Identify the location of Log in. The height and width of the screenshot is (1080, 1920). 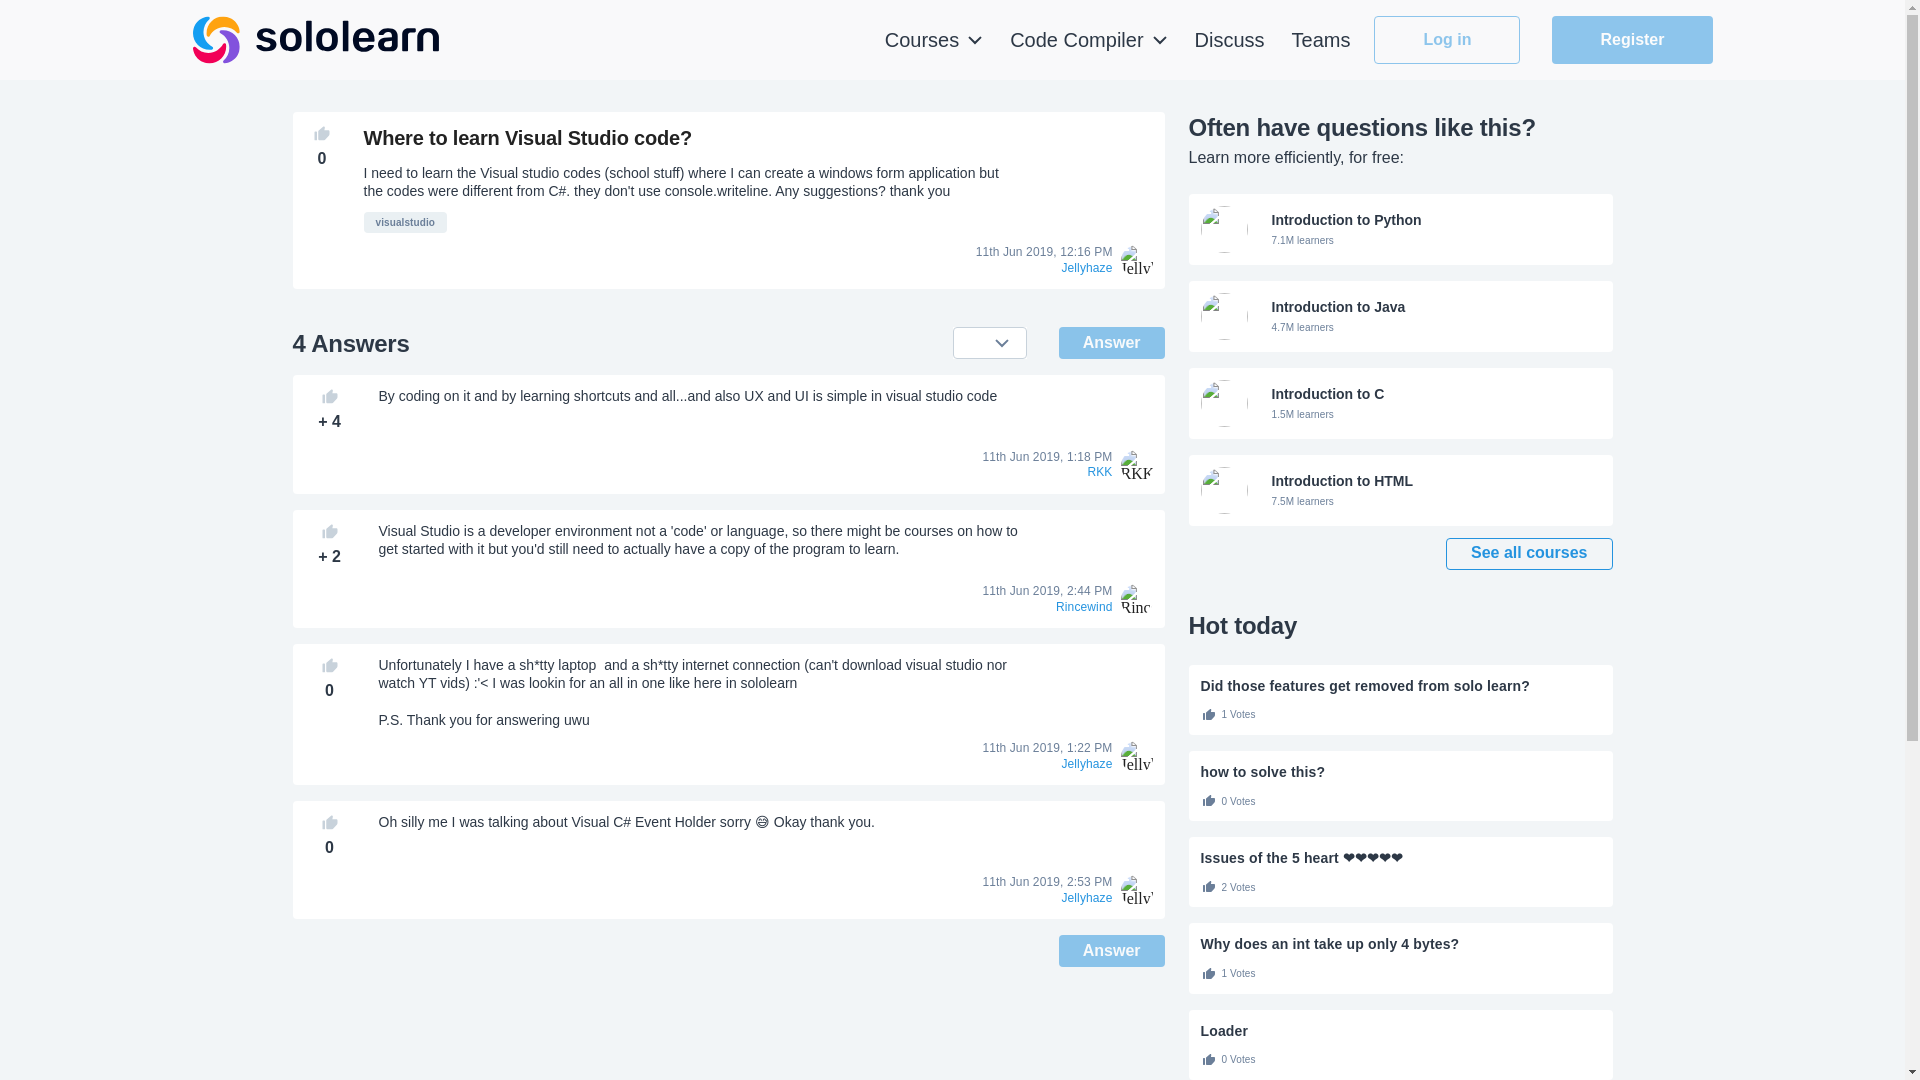
(1322, 40).